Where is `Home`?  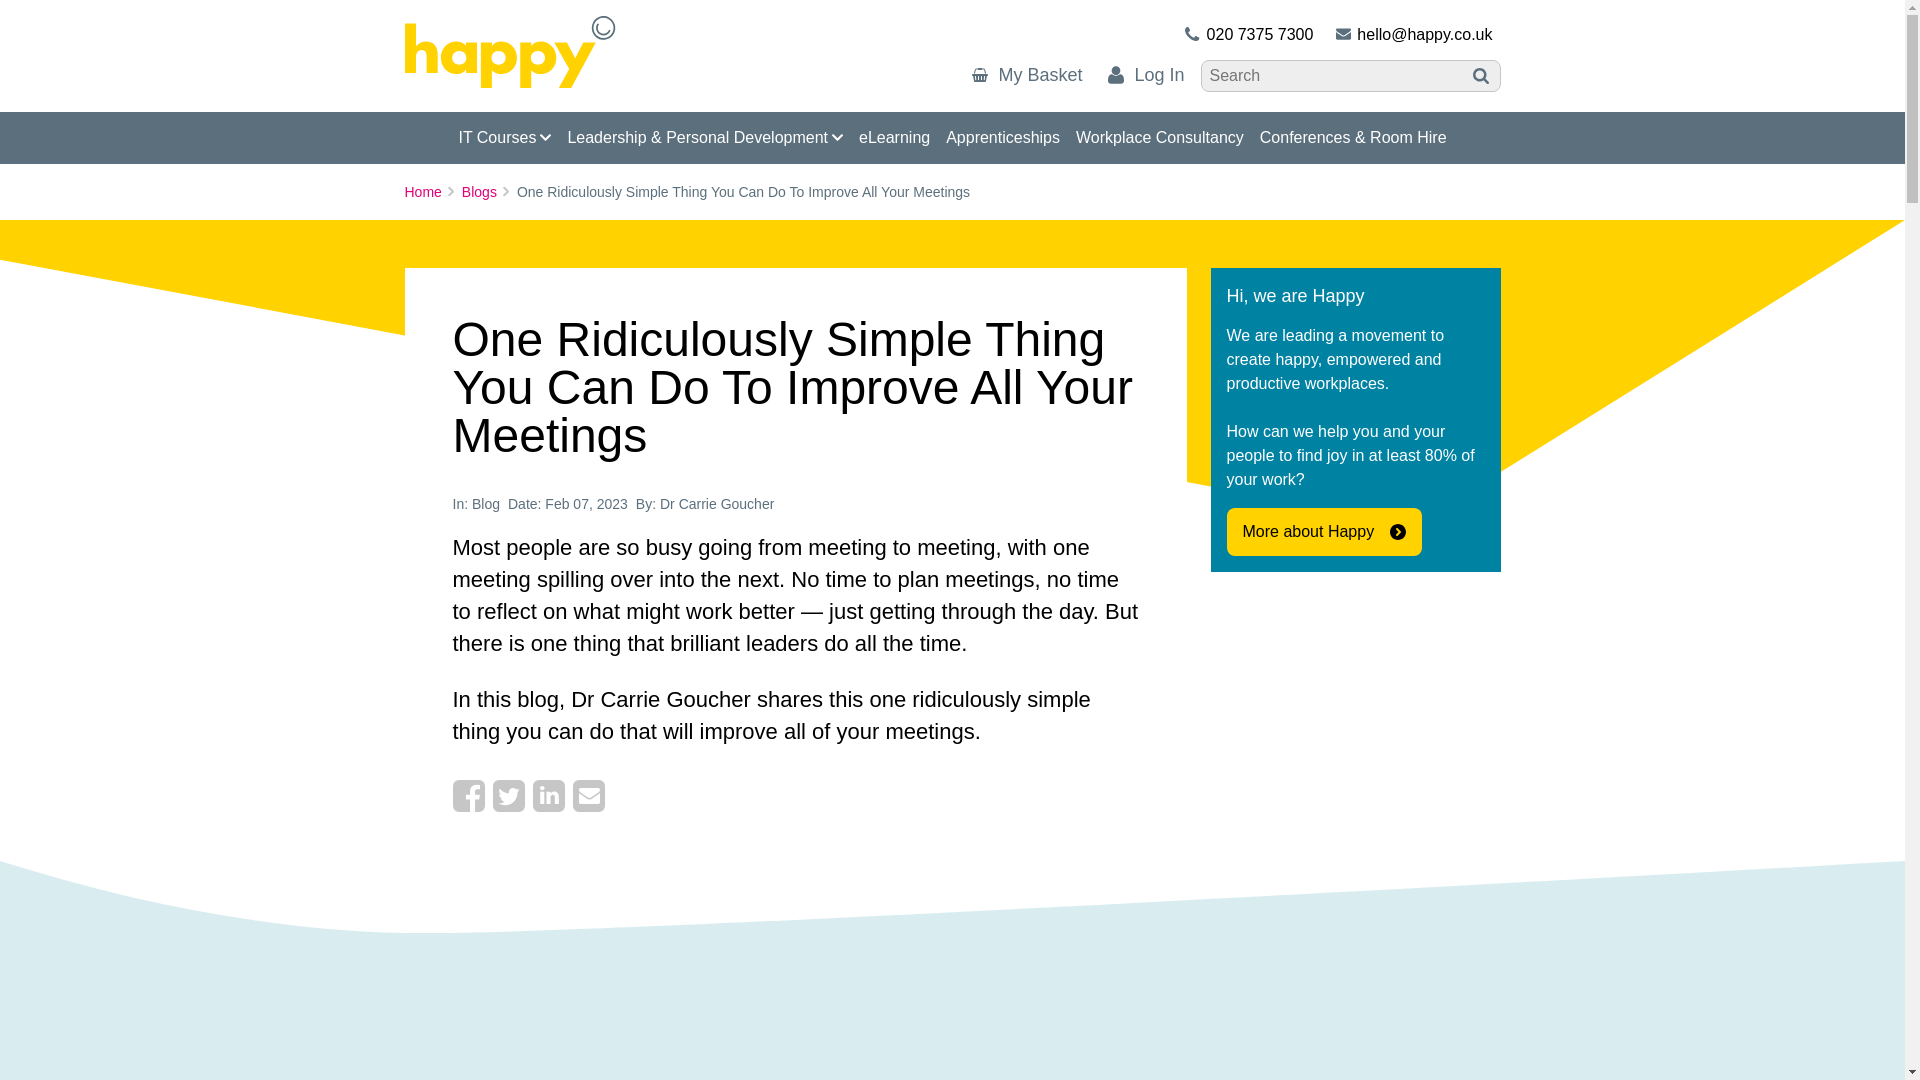 Home is located at coordinates (427, 192).